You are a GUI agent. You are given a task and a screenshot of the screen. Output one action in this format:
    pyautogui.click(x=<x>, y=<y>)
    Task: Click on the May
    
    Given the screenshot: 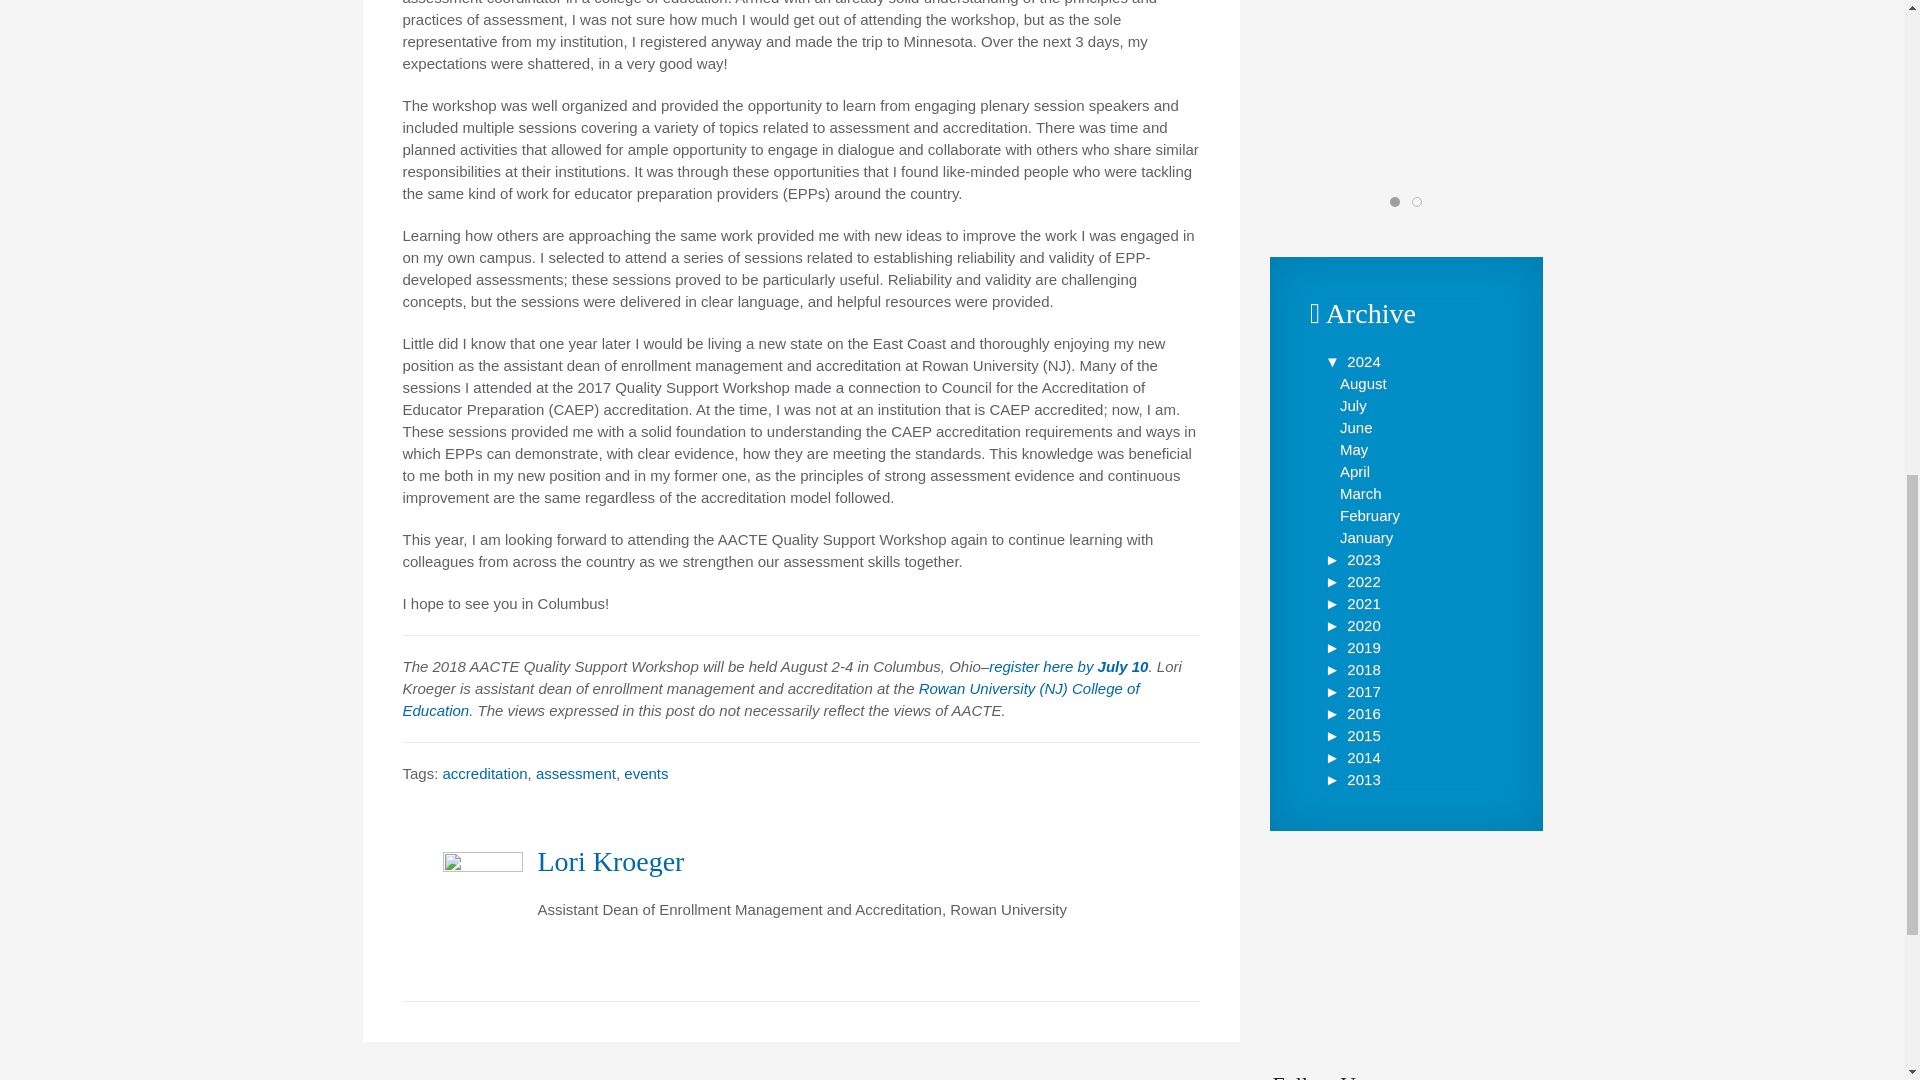 What is the action you would take?
    pyautogui.click(x=1354, y=448)
    